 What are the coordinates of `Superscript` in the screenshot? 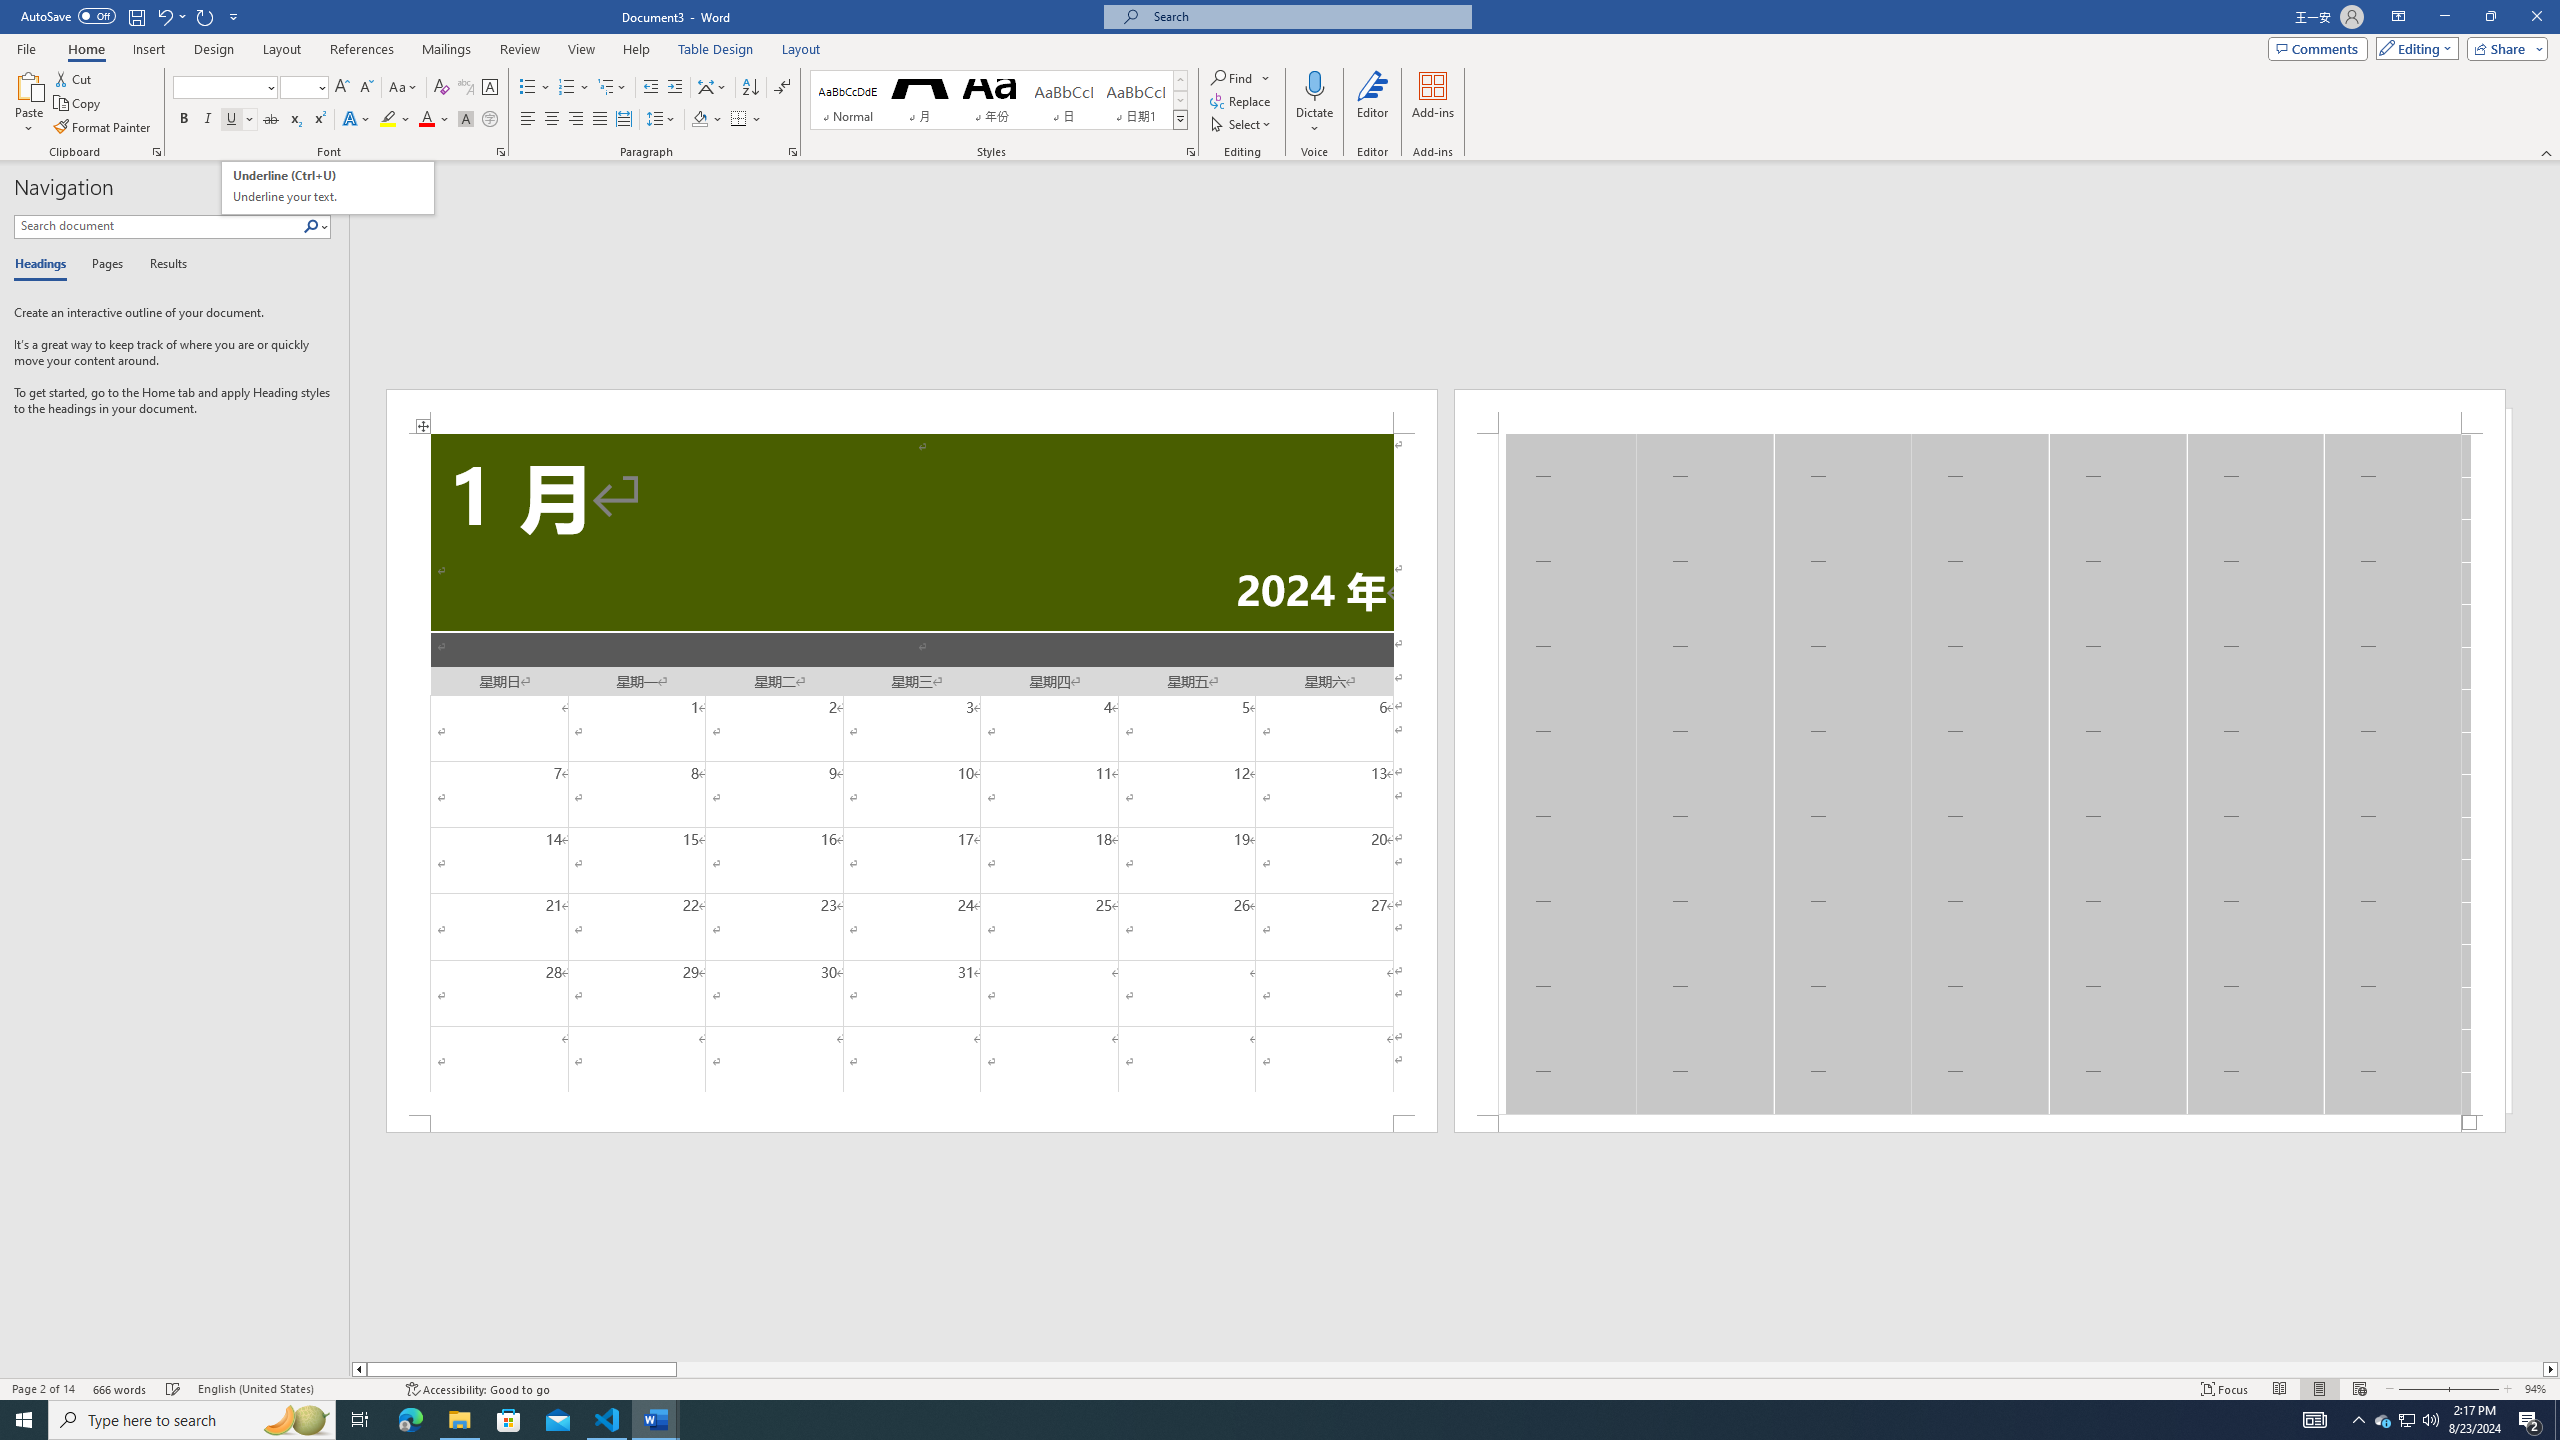 It's located at (318, 120).